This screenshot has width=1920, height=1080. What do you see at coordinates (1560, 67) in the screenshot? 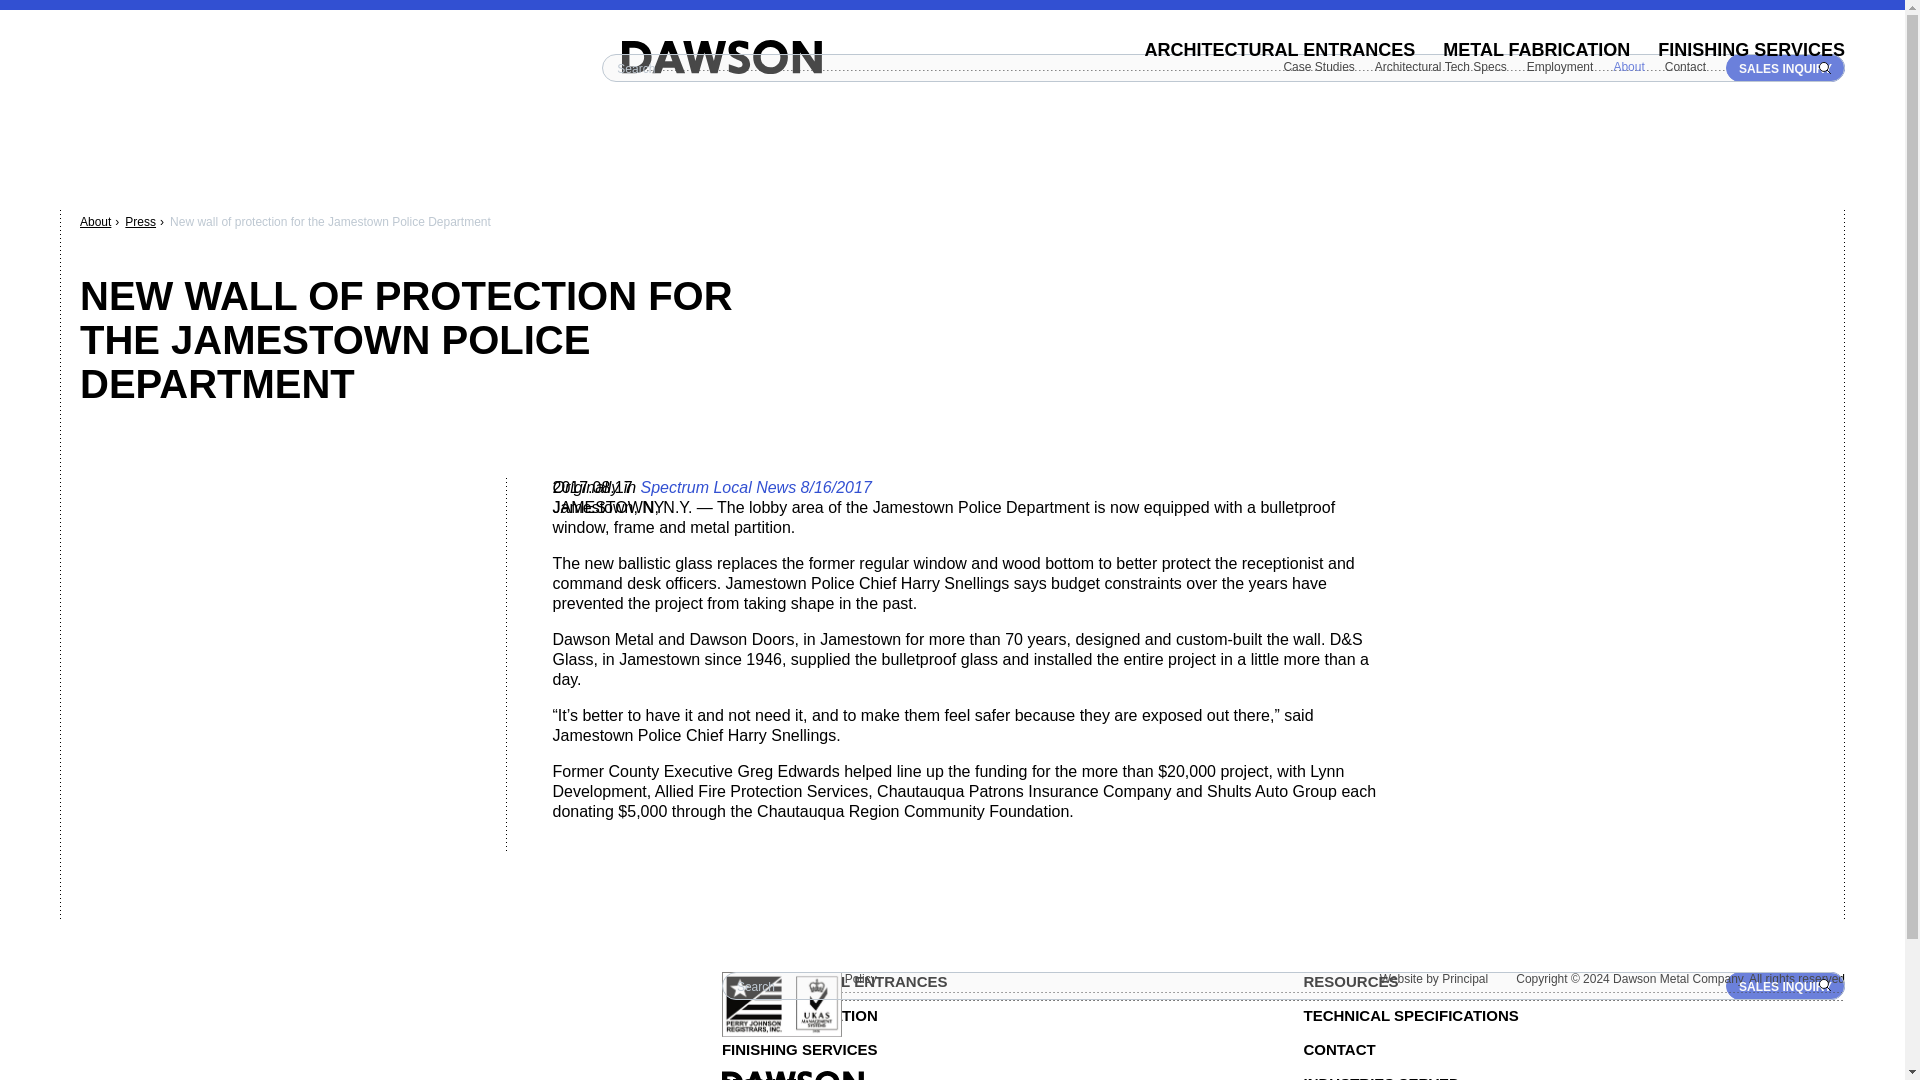
I see `Employment` at bounding box center [1560, 67].